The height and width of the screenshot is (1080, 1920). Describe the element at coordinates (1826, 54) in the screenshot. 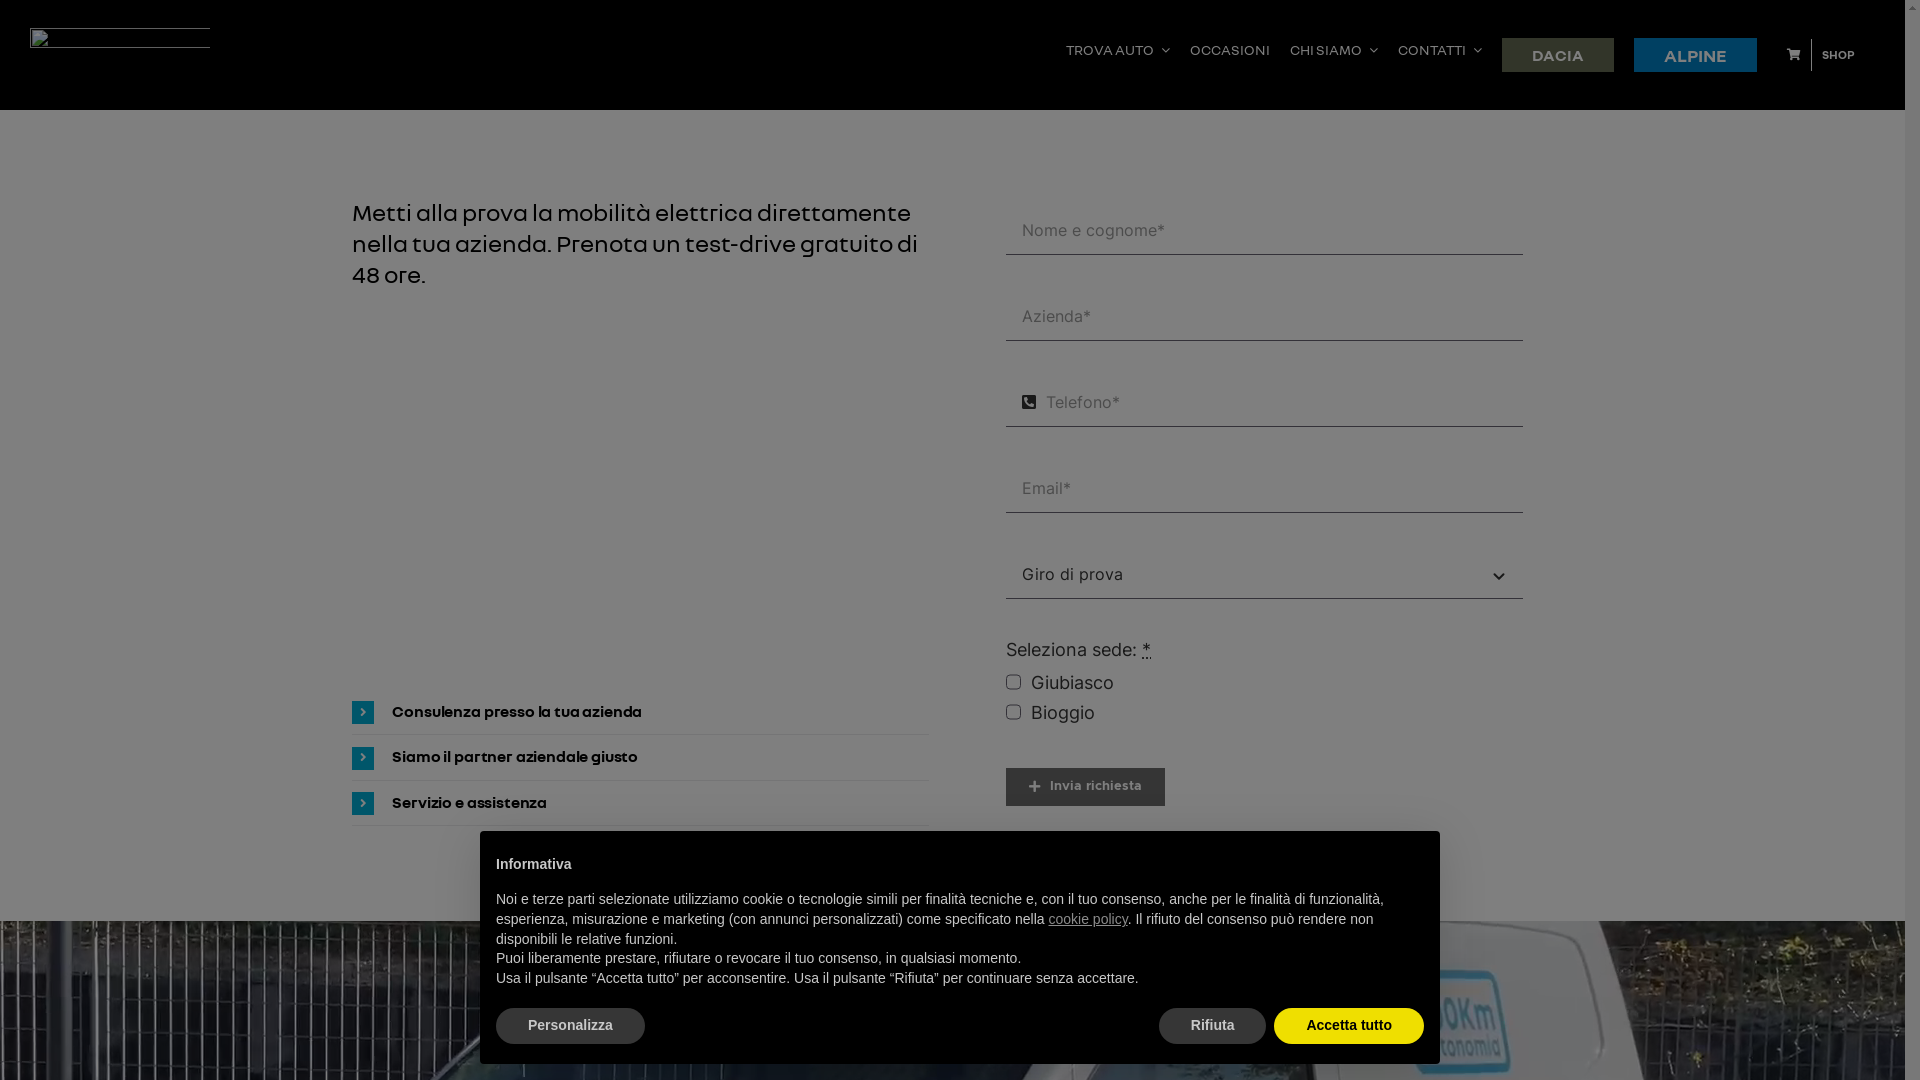

I see `SHOP` at that location.